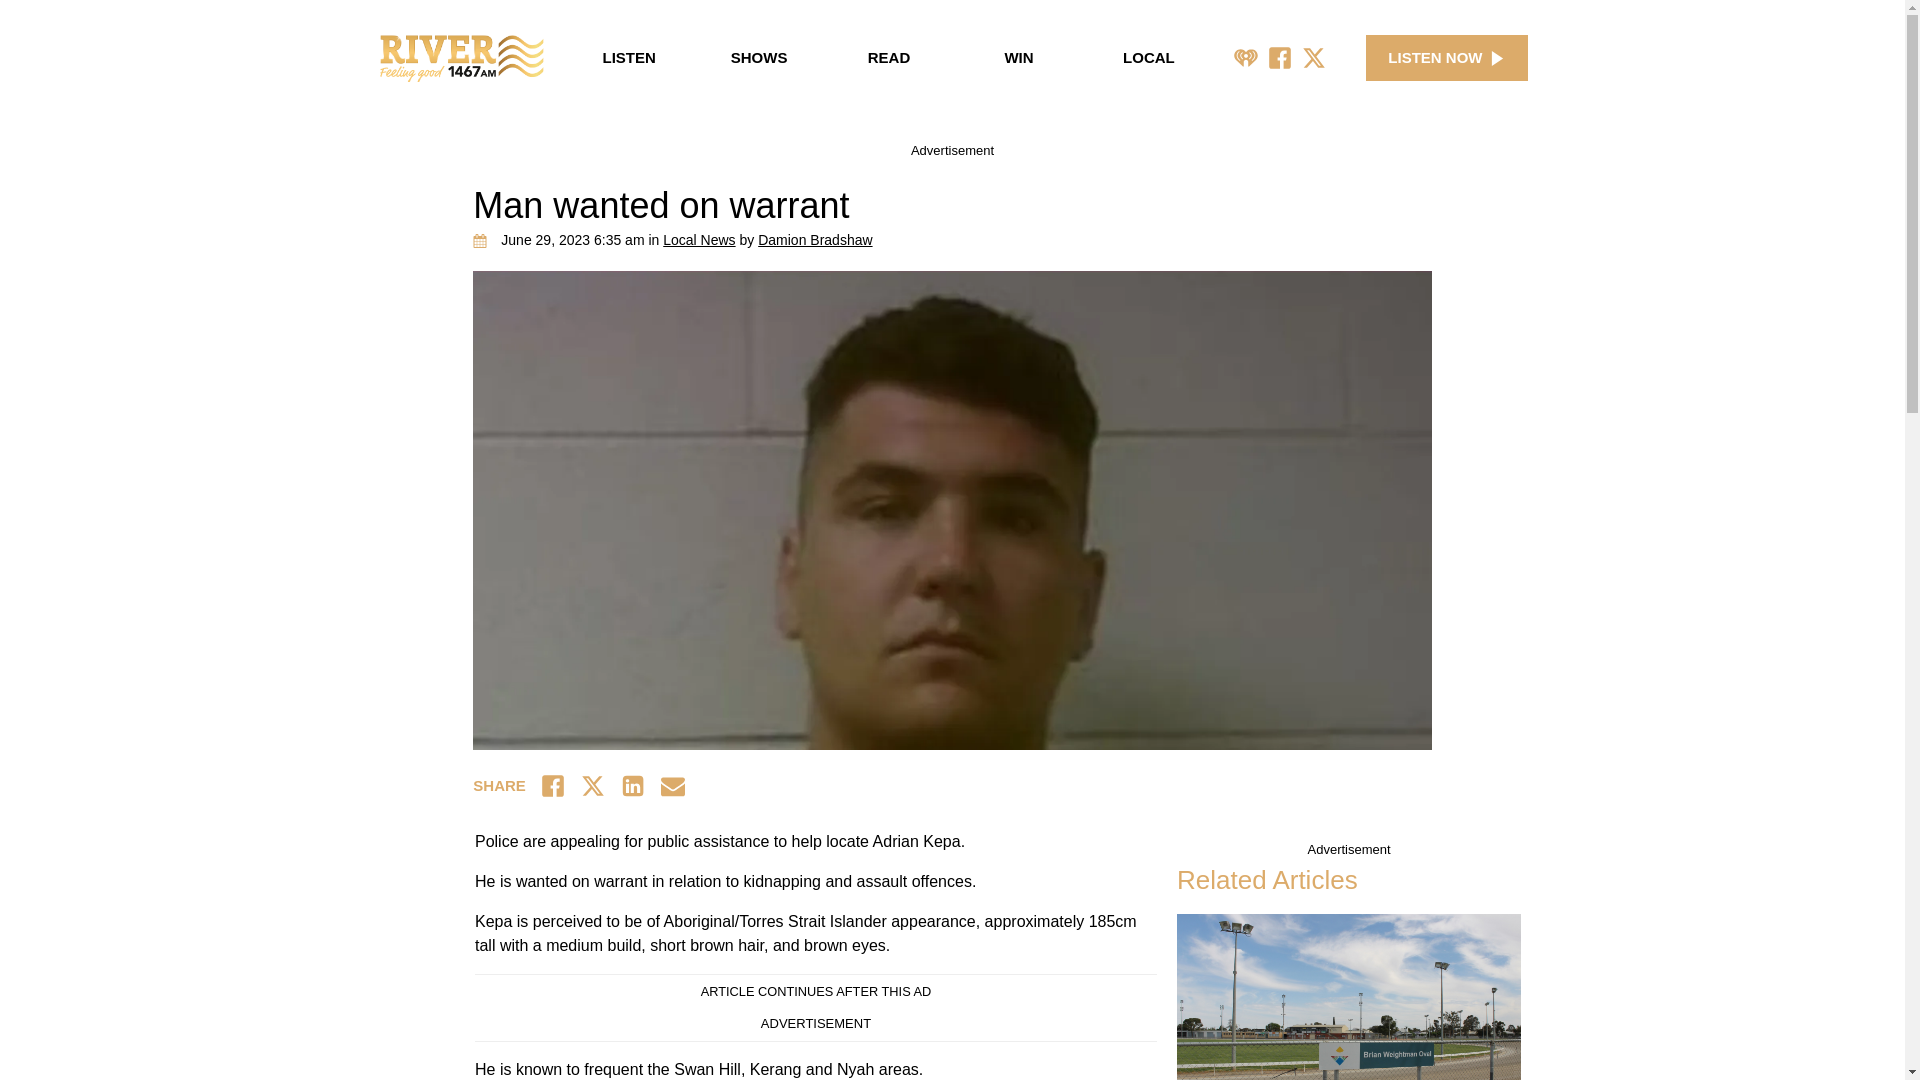 The height and width of the screenshot is (1080, 1920). What do you see at coordinates (1019, 58) in the screenshot?
I see `WIN` at bounding box center [1019, 58].